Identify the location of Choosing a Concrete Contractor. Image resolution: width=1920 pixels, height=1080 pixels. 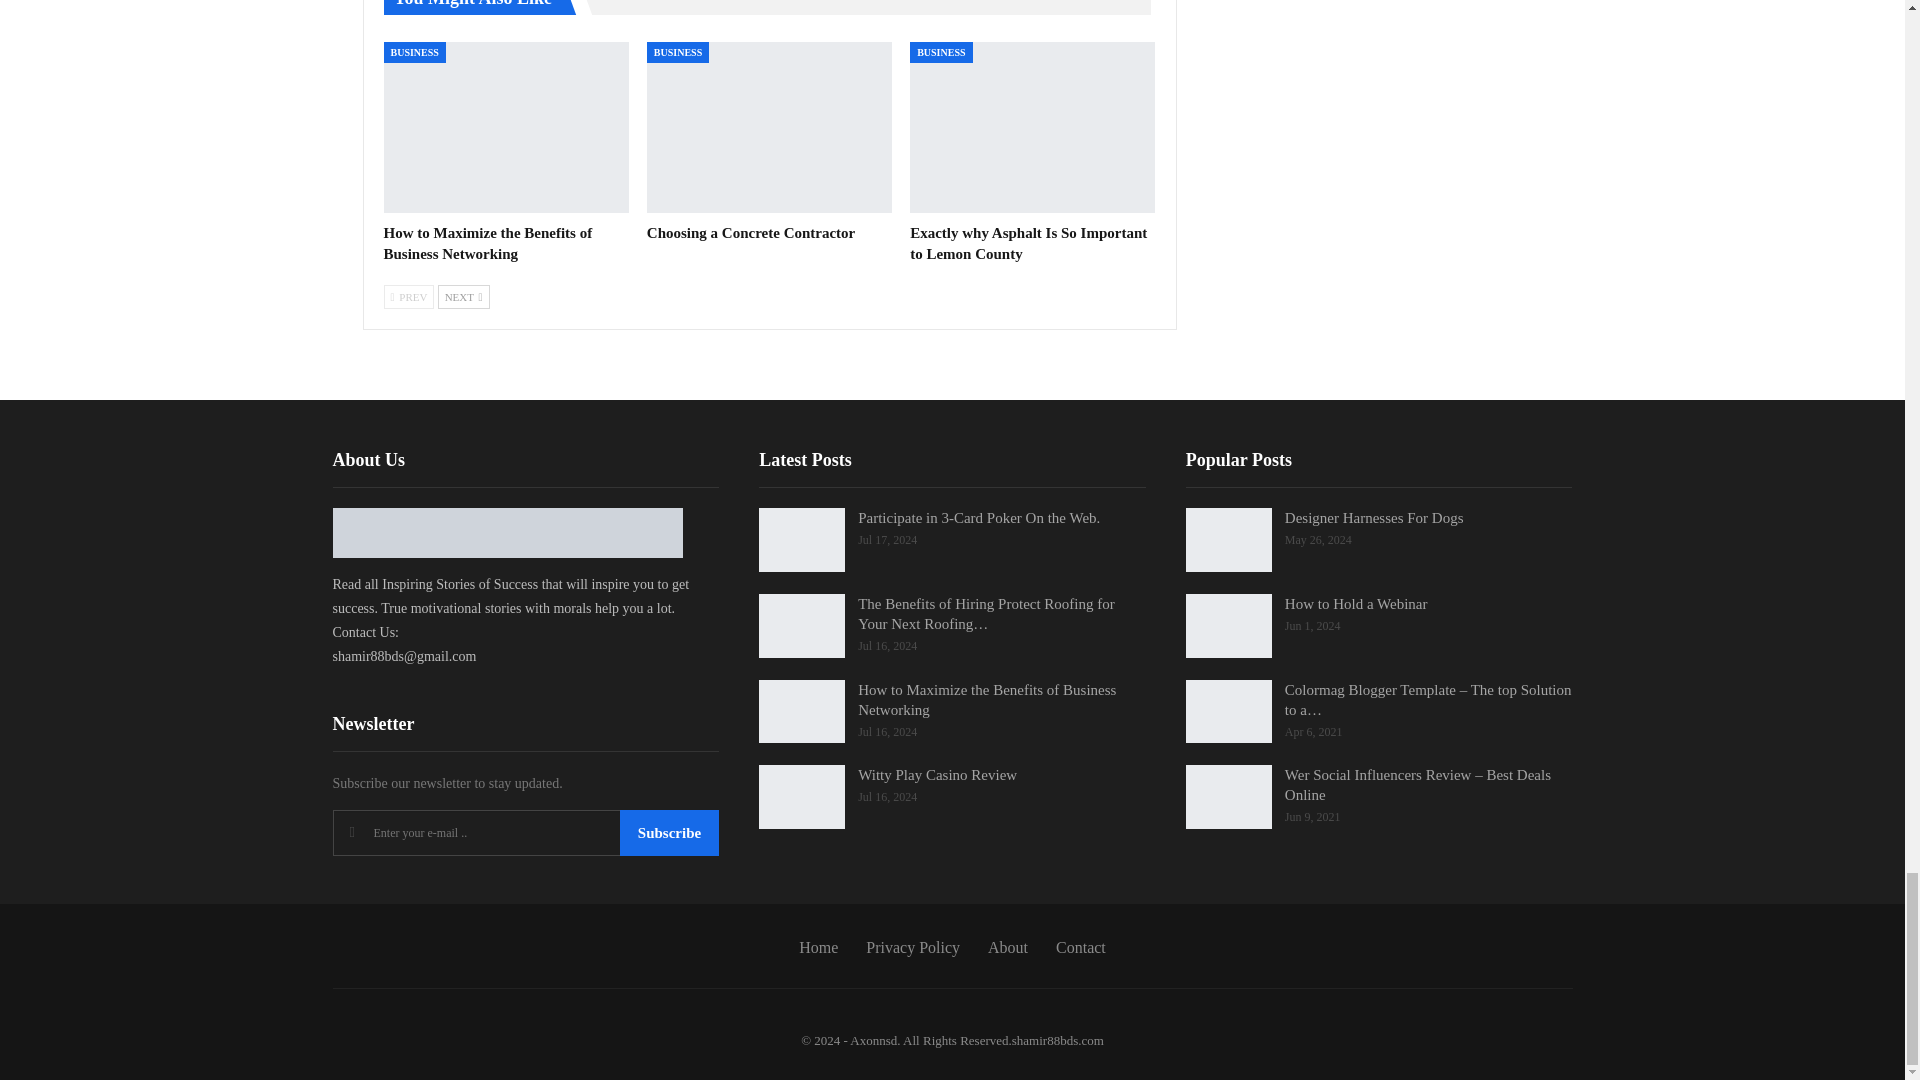
(750, 232).